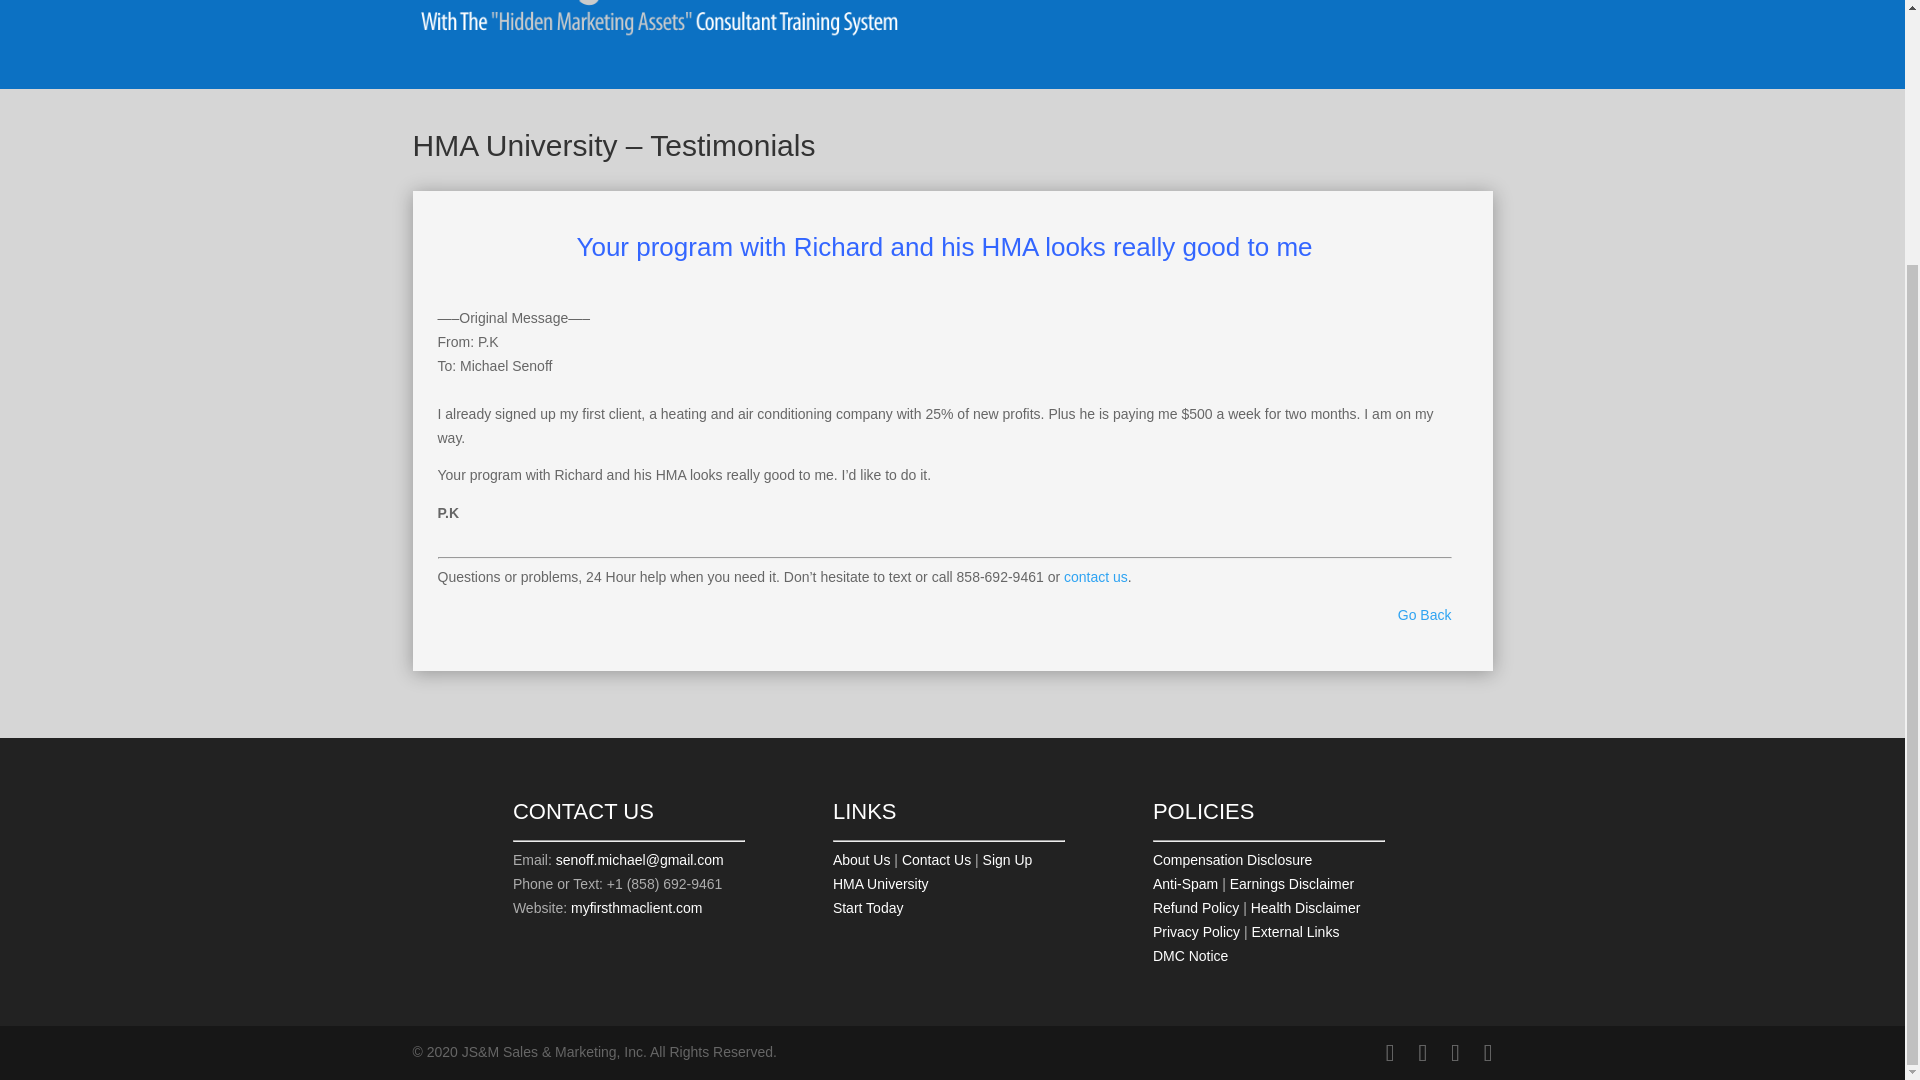 The image size is (1920, 1080). I want to click on Become a HMA member., so click(1008, 860).